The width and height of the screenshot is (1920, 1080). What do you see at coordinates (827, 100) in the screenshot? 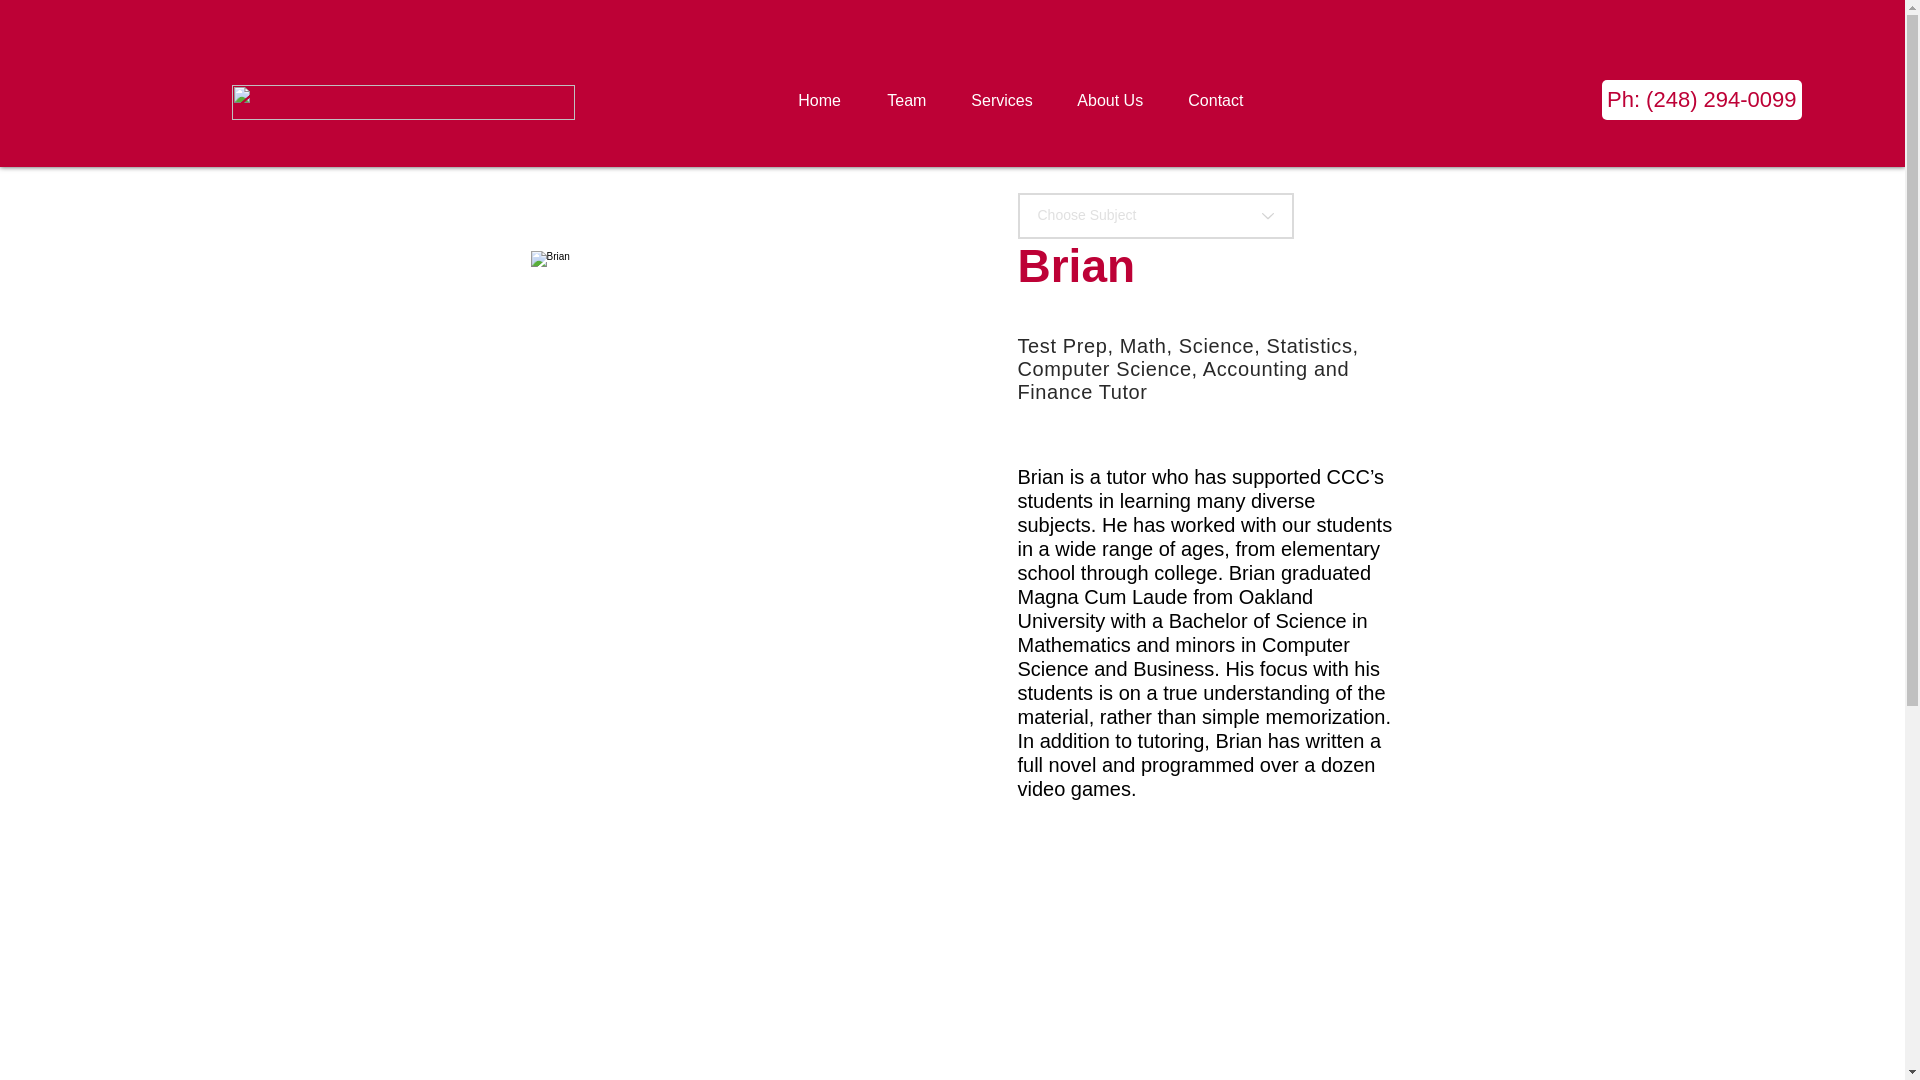
I see `Home` at bounding box center [827, 100].